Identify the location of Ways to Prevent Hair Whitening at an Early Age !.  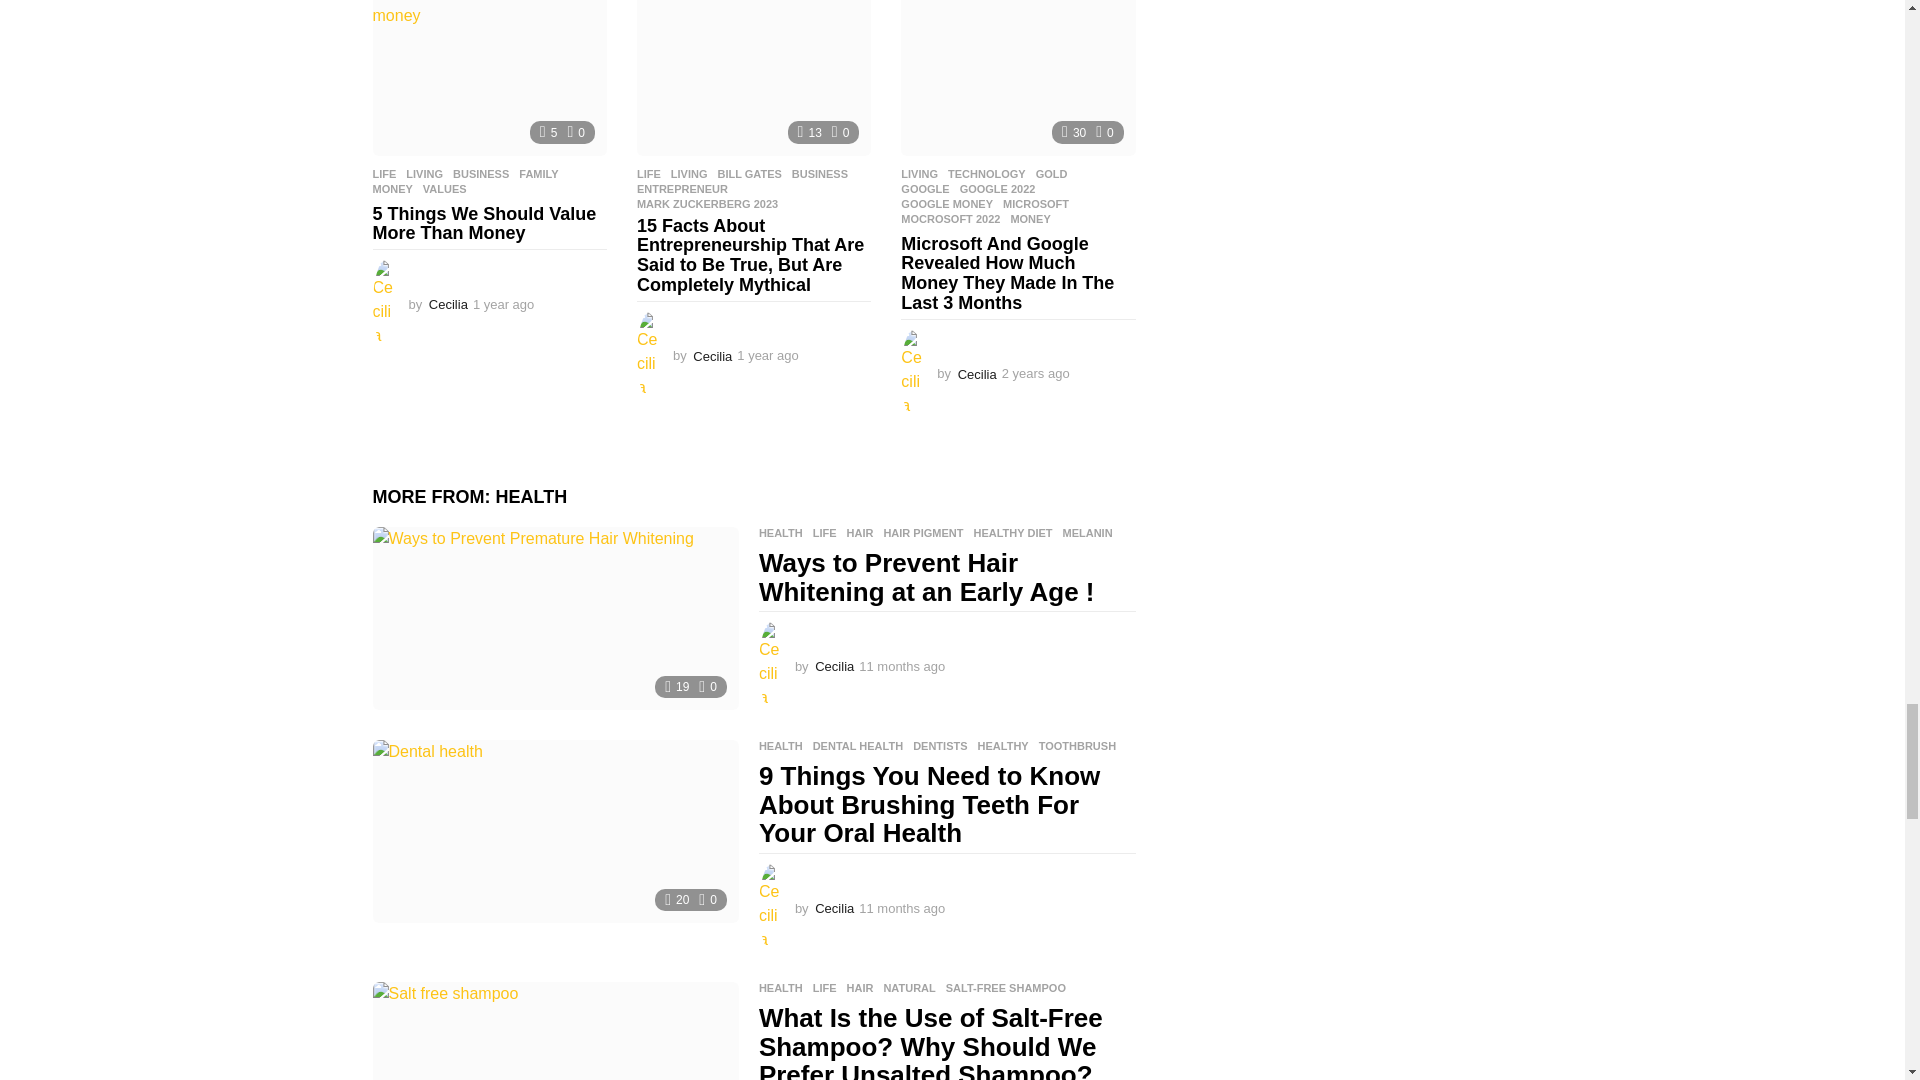
(554, 618).